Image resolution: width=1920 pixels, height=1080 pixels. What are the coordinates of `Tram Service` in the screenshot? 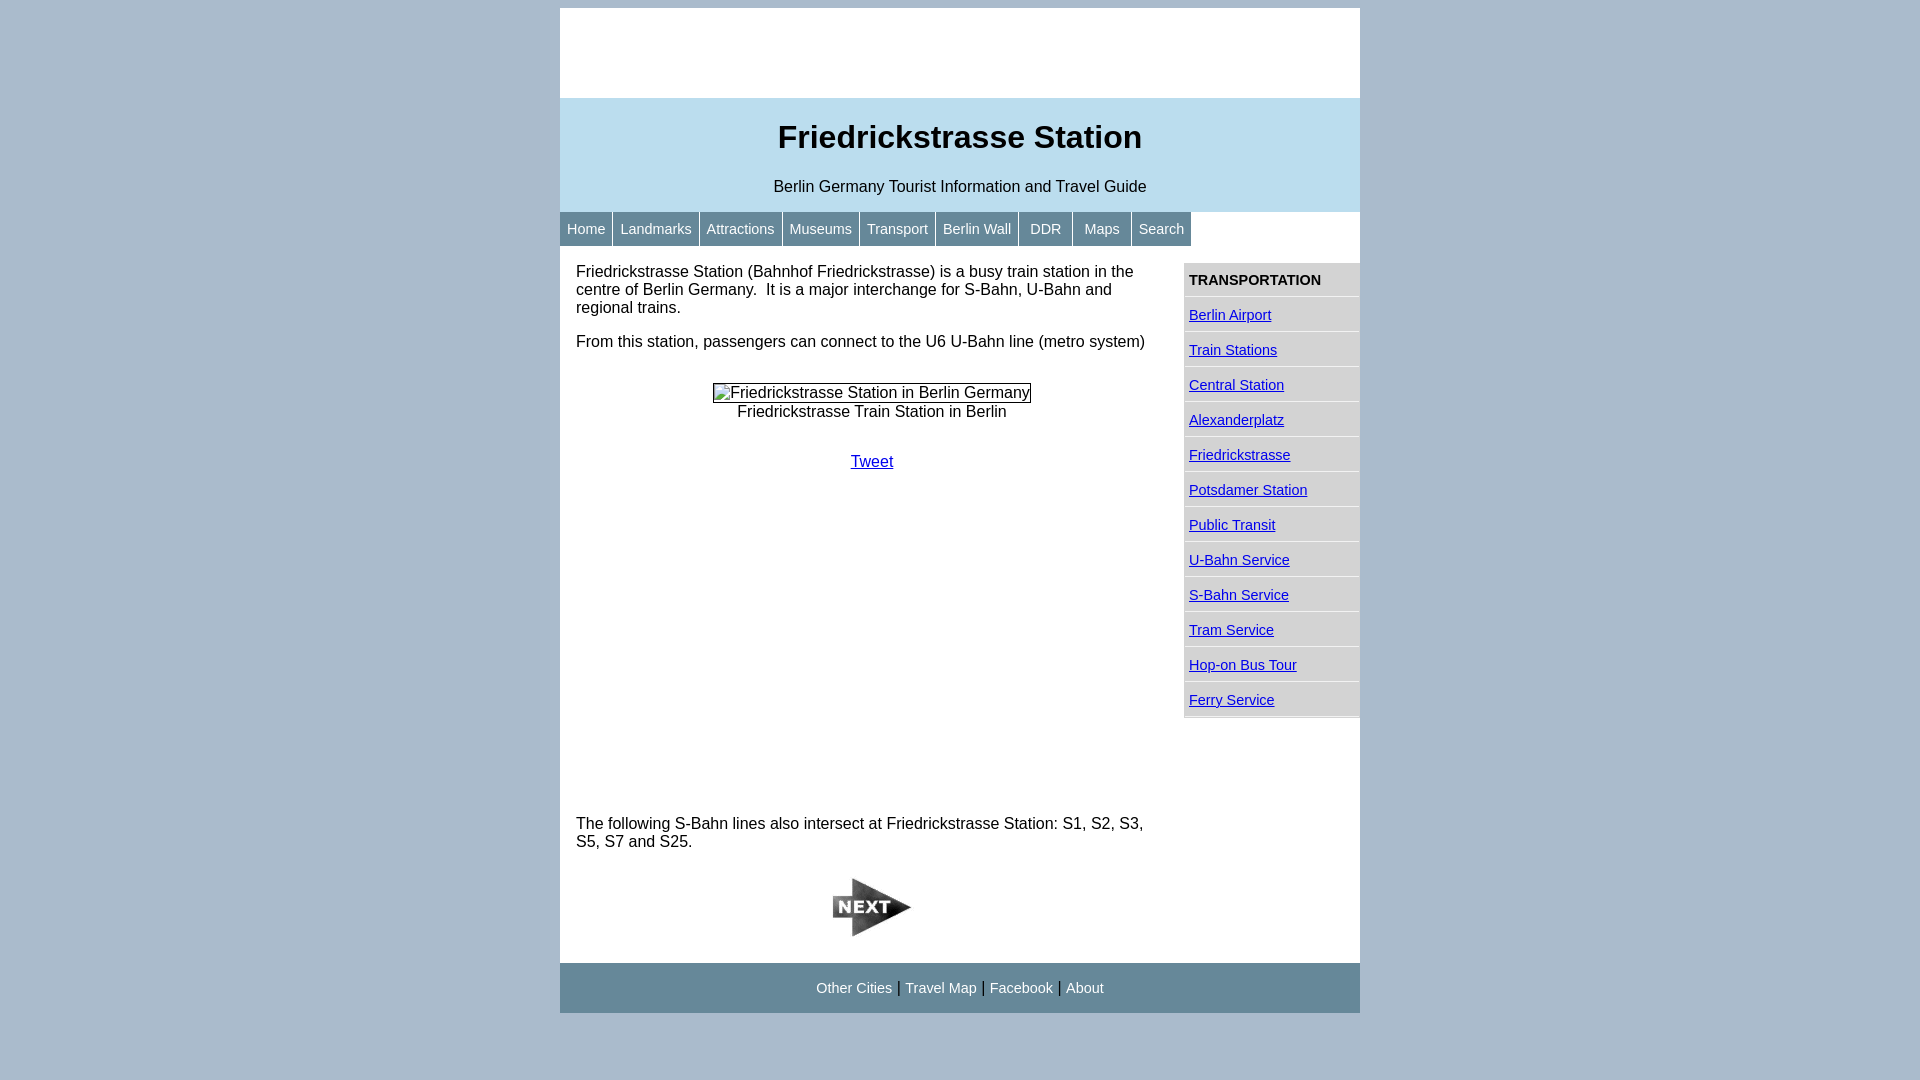 It's located at (1272, 630).